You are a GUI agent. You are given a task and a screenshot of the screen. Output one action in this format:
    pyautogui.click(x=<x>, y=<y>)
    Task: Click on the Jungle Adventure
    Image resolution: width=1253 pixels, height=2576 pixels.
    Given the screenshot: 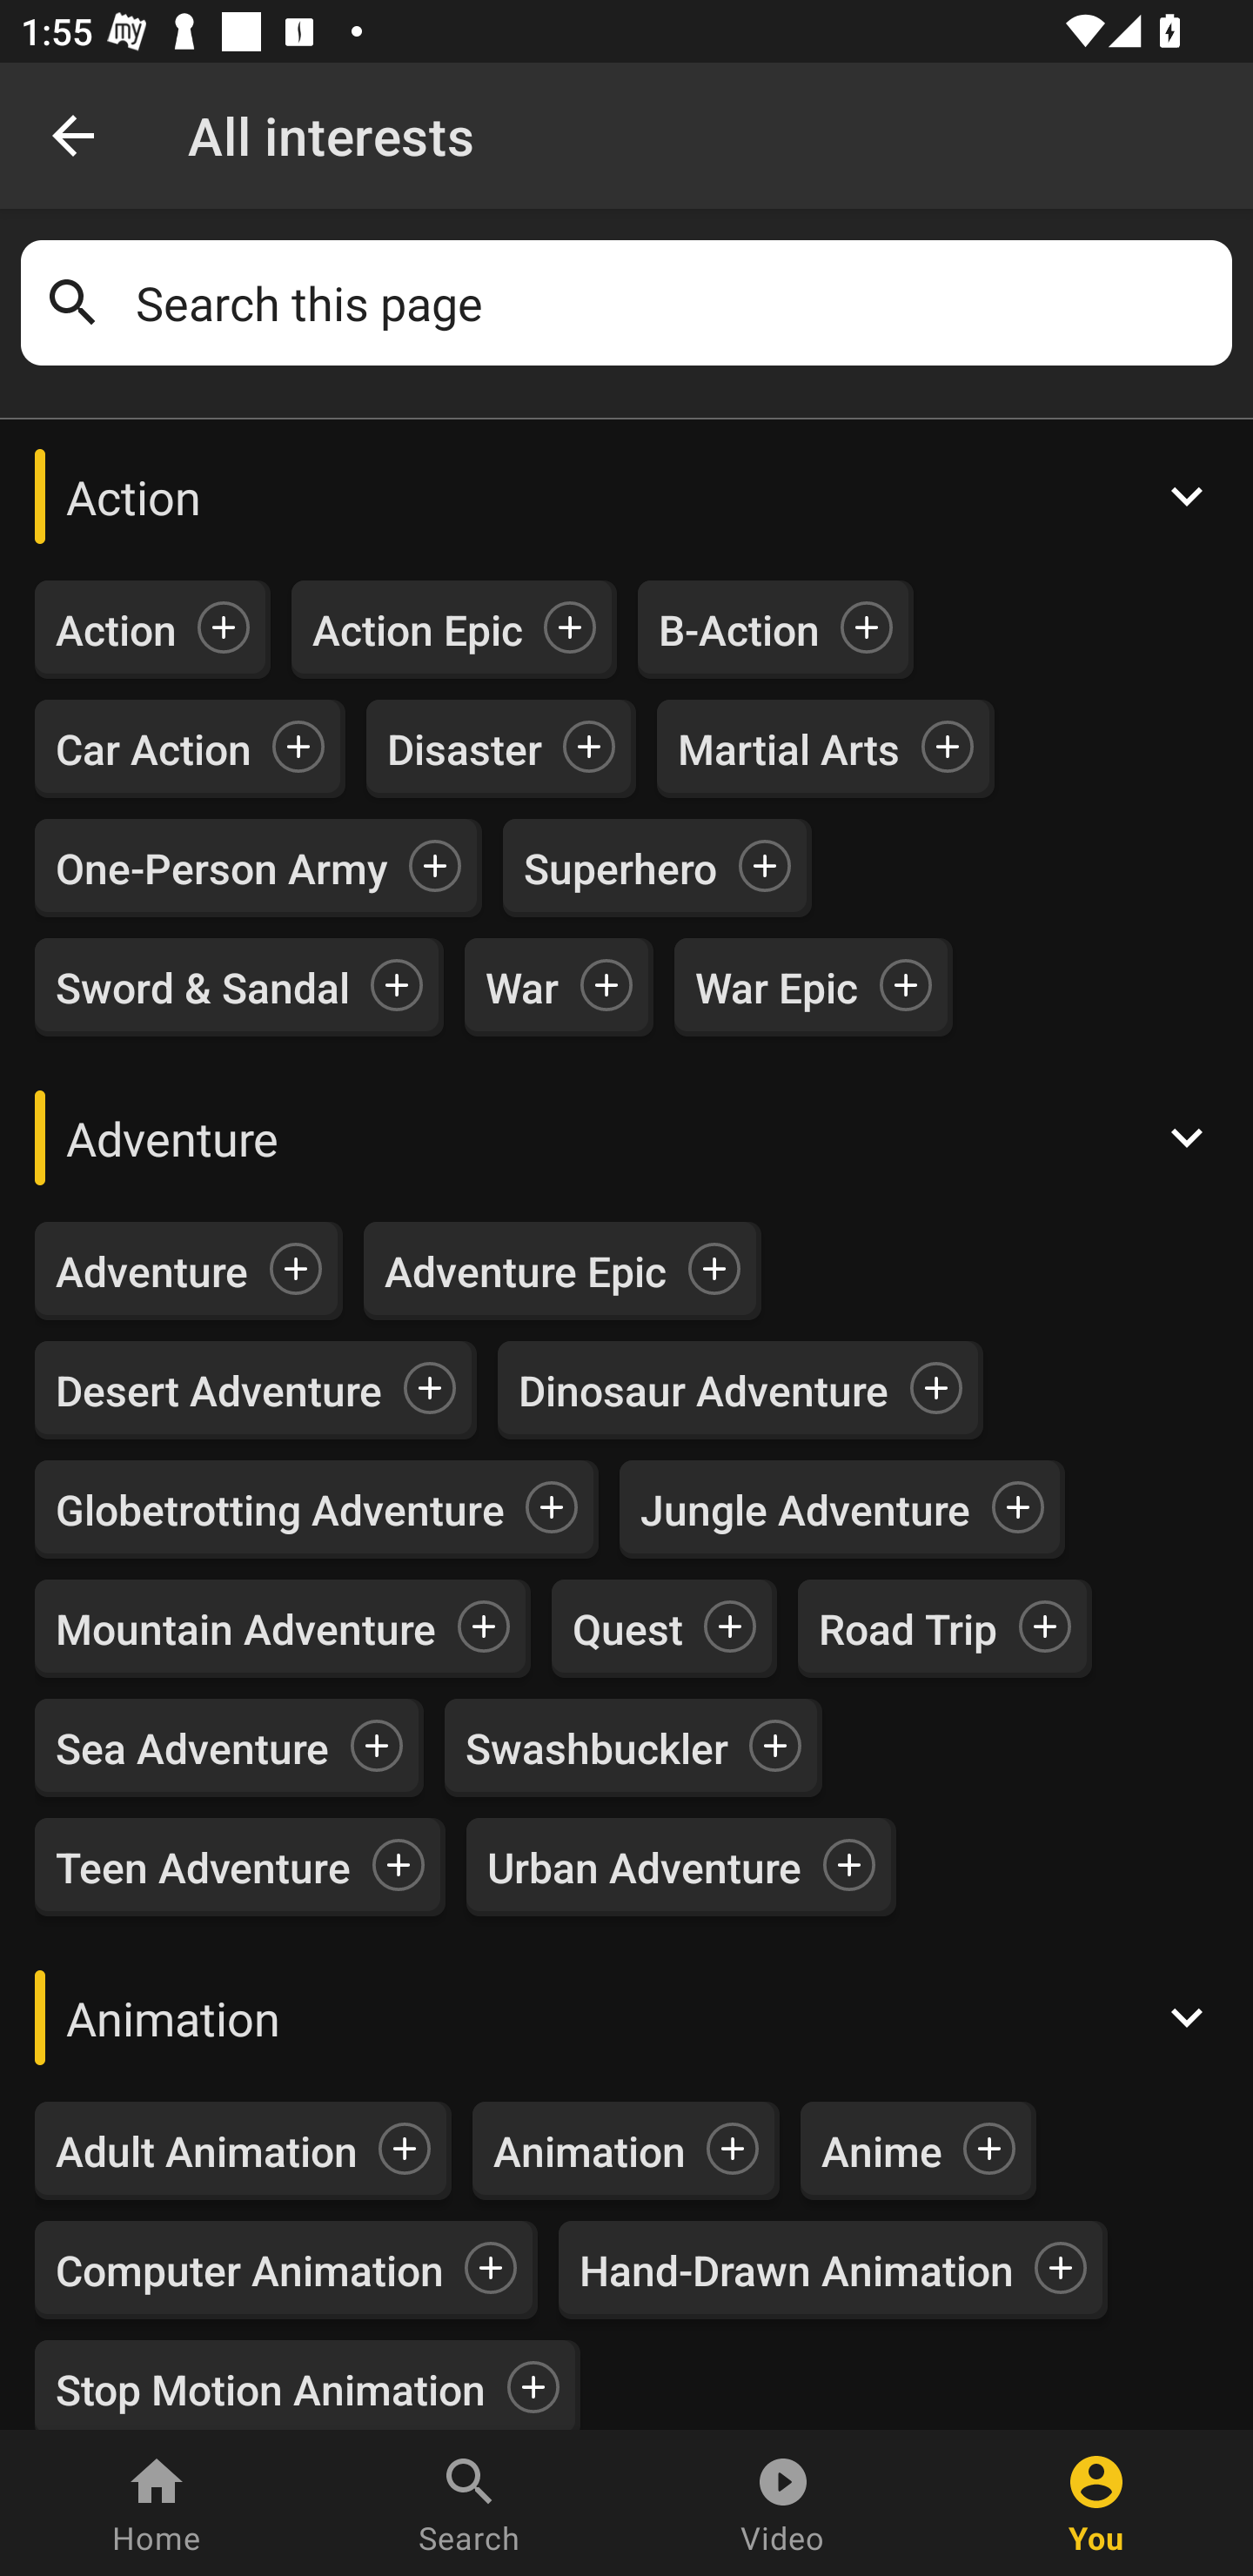 What is the action you would take?
    pyautogui.click(x=806, y=1509)
    